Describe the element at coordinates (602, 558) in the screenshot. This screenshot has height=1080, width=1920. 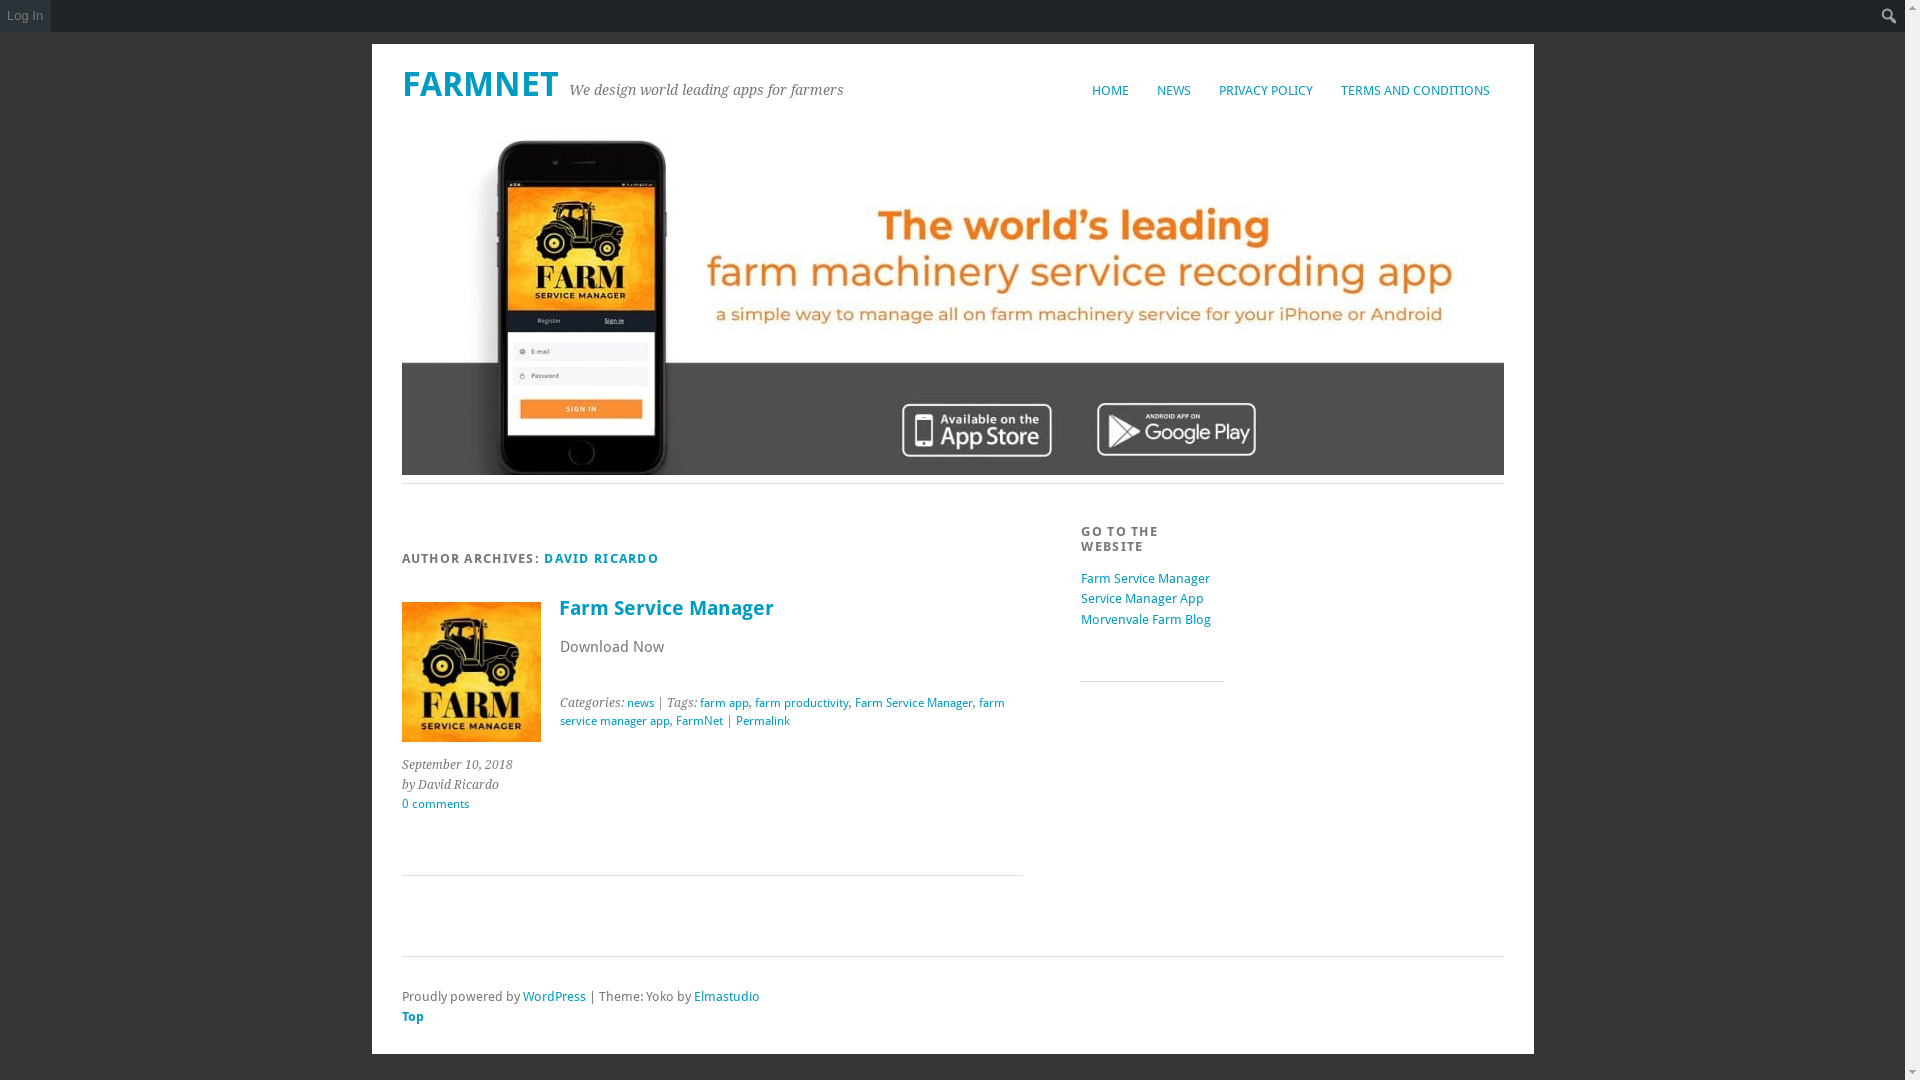
I see `DAVID RICARDO` at that location.